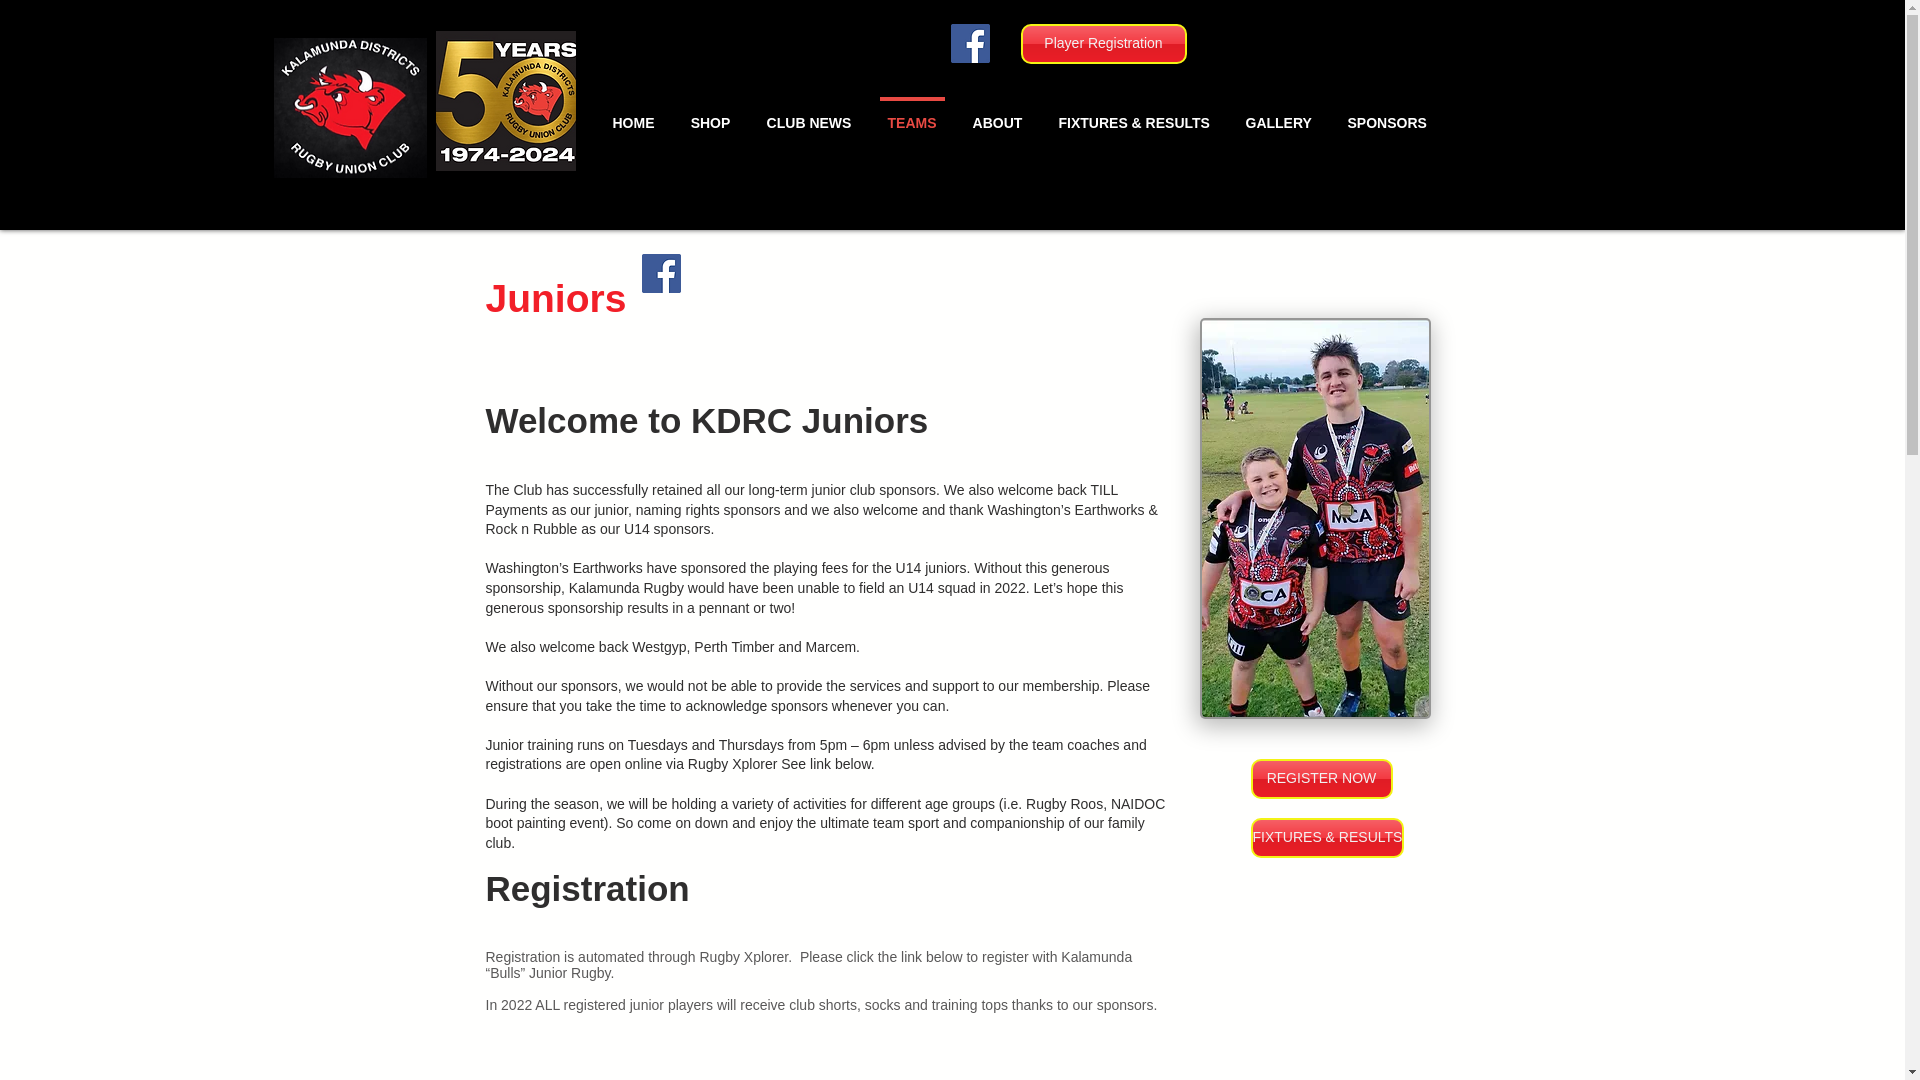  Describe the element at coordinates (1388, 114) in the screenshot. I see `SPONSORS` at that location.